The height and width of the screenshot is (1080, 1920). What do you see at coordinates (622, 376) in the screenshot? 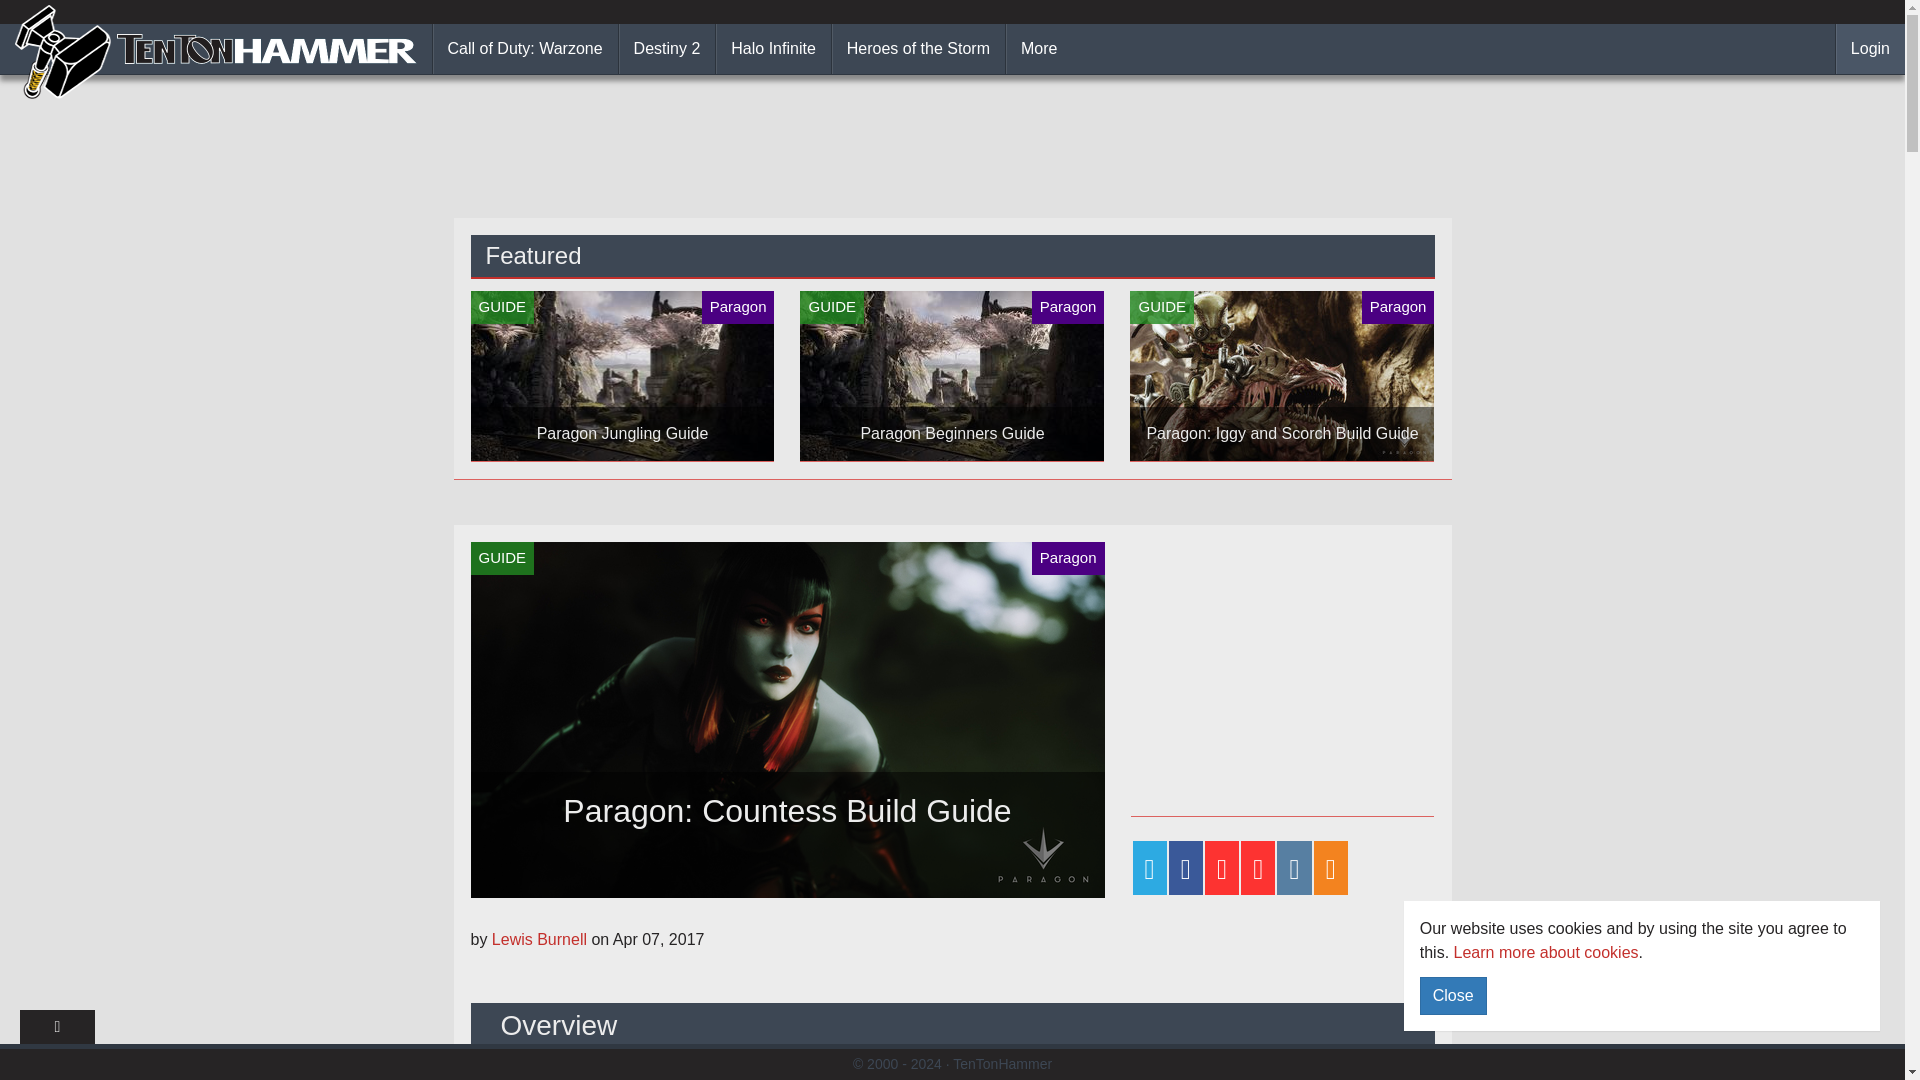
I see `Paragon Jungling Guide` at bounding box center [622, 376].